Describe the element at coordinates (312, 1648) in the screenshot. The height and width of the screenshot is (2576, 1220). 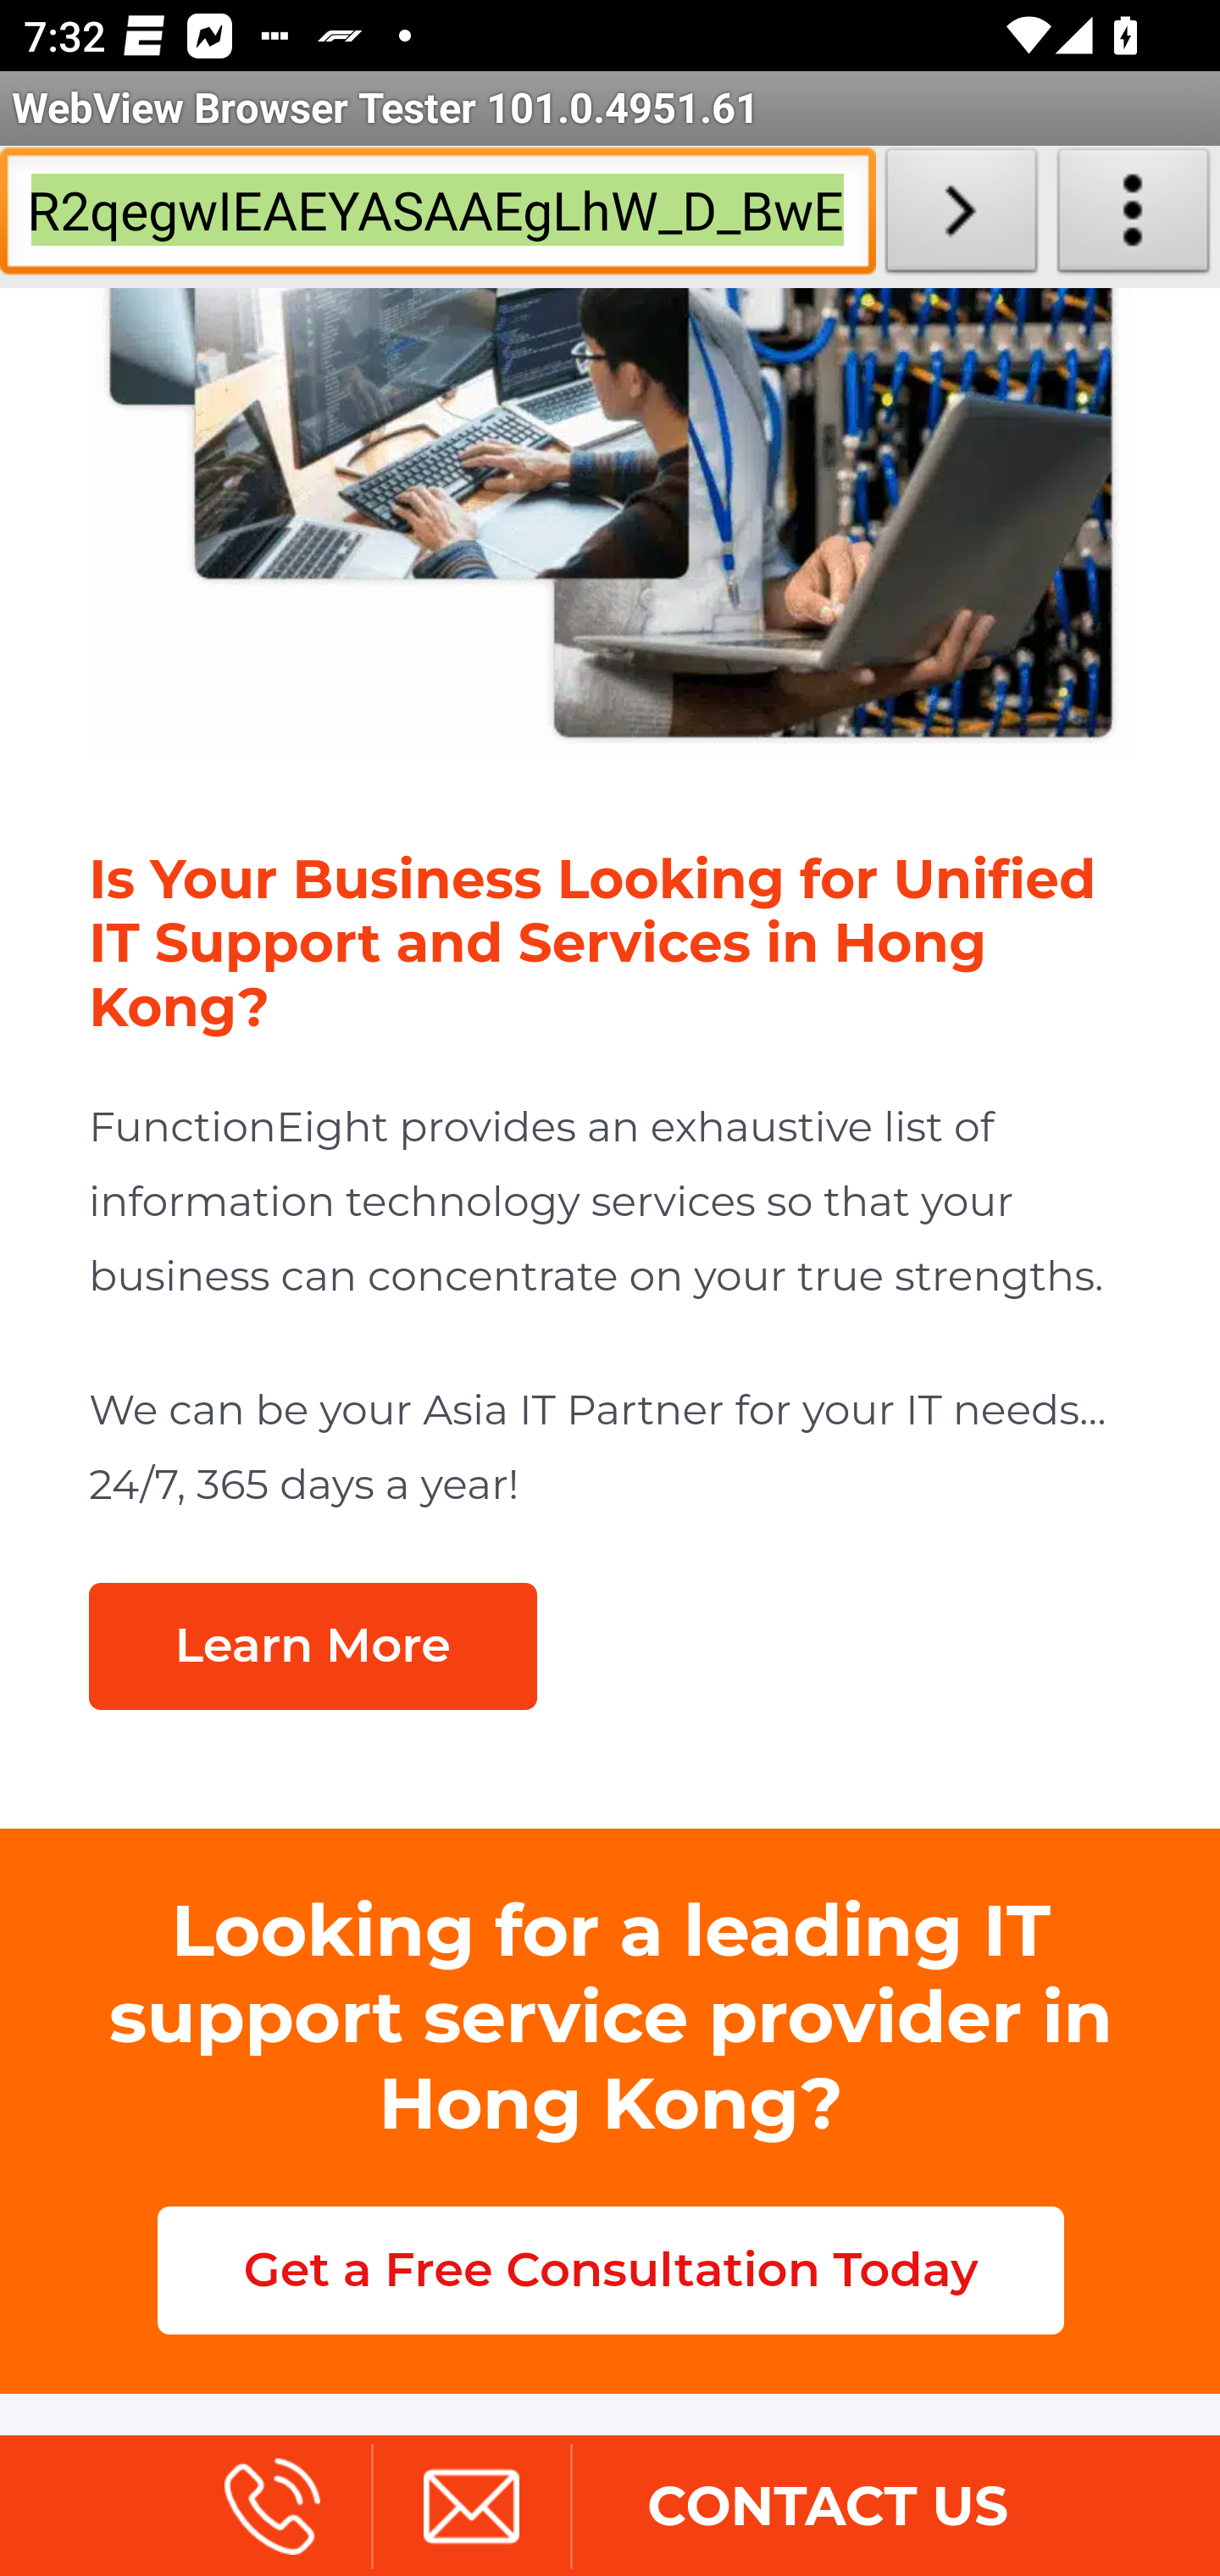
I see `Learn More` at that location.